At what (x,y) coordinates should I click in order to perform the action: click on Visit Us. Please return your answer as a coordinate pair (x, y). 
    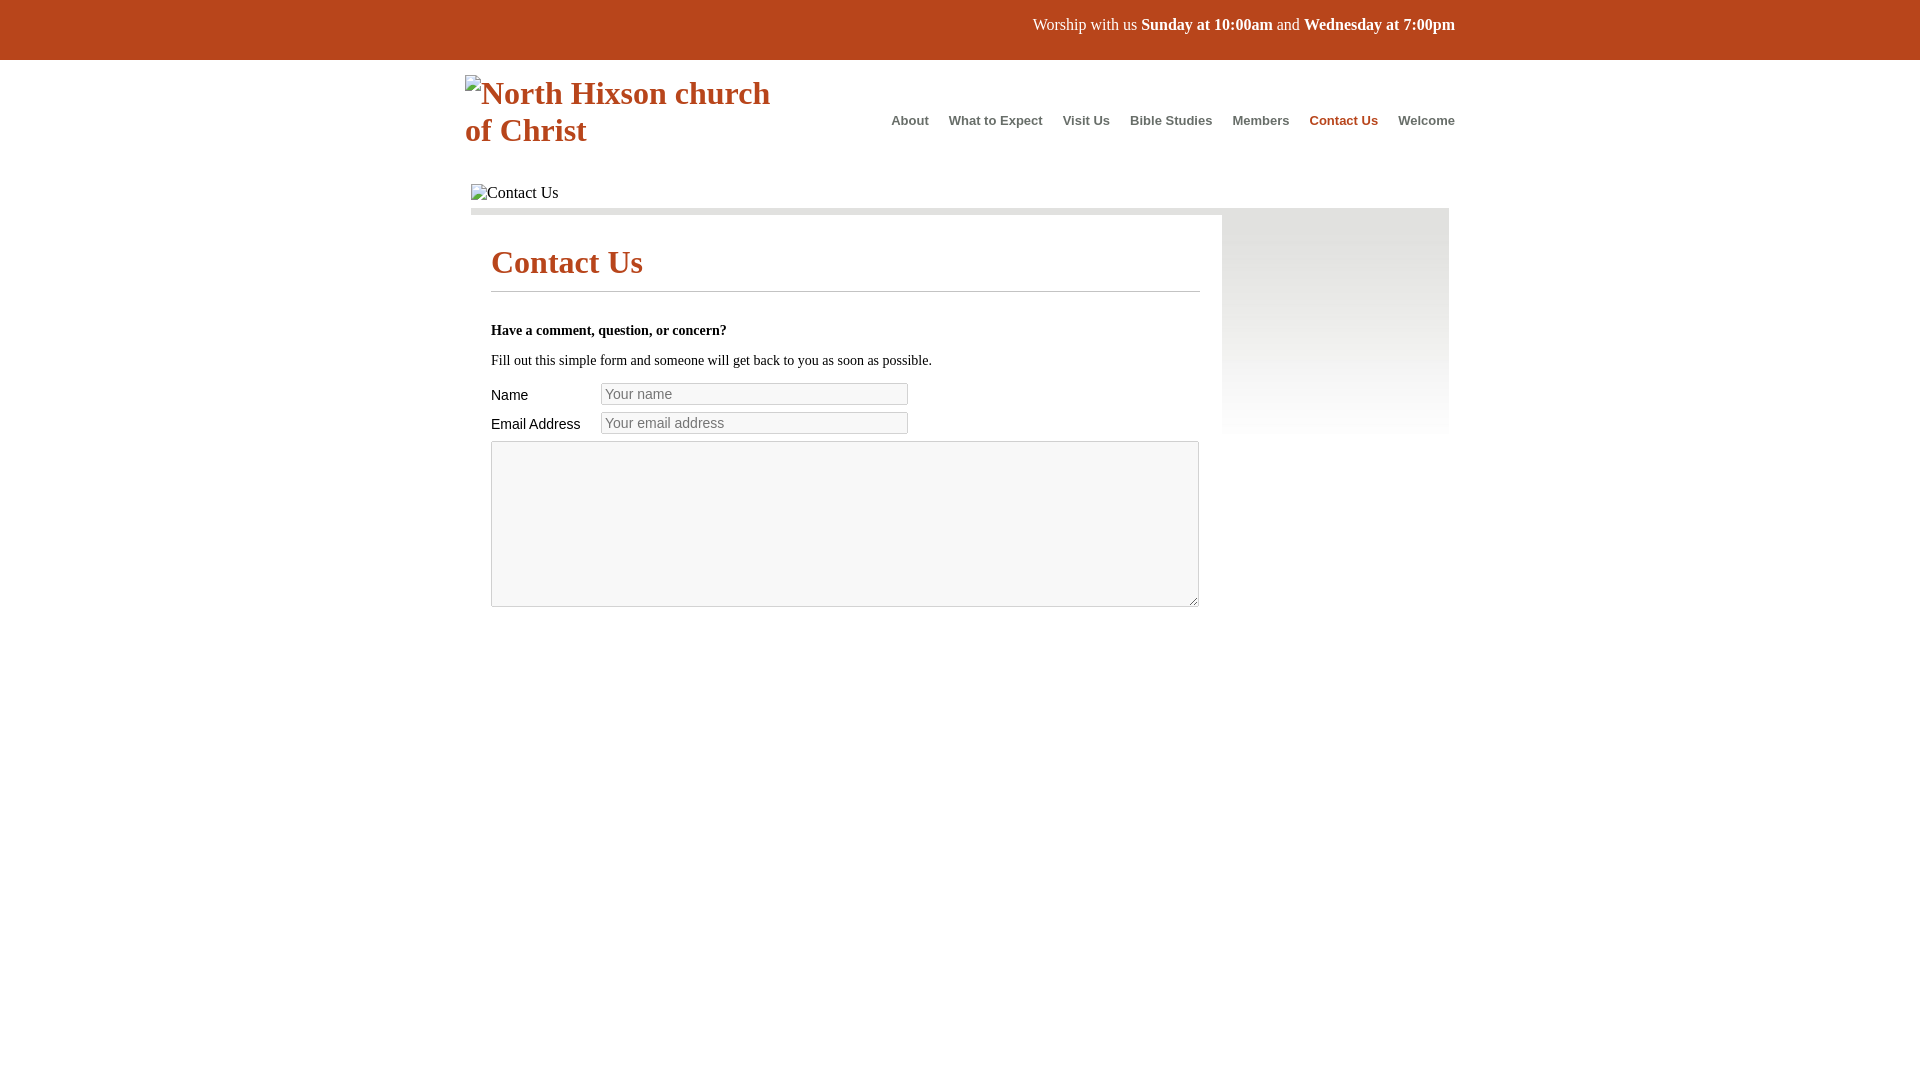
    Looking at the image, I should click on (1086, 120).